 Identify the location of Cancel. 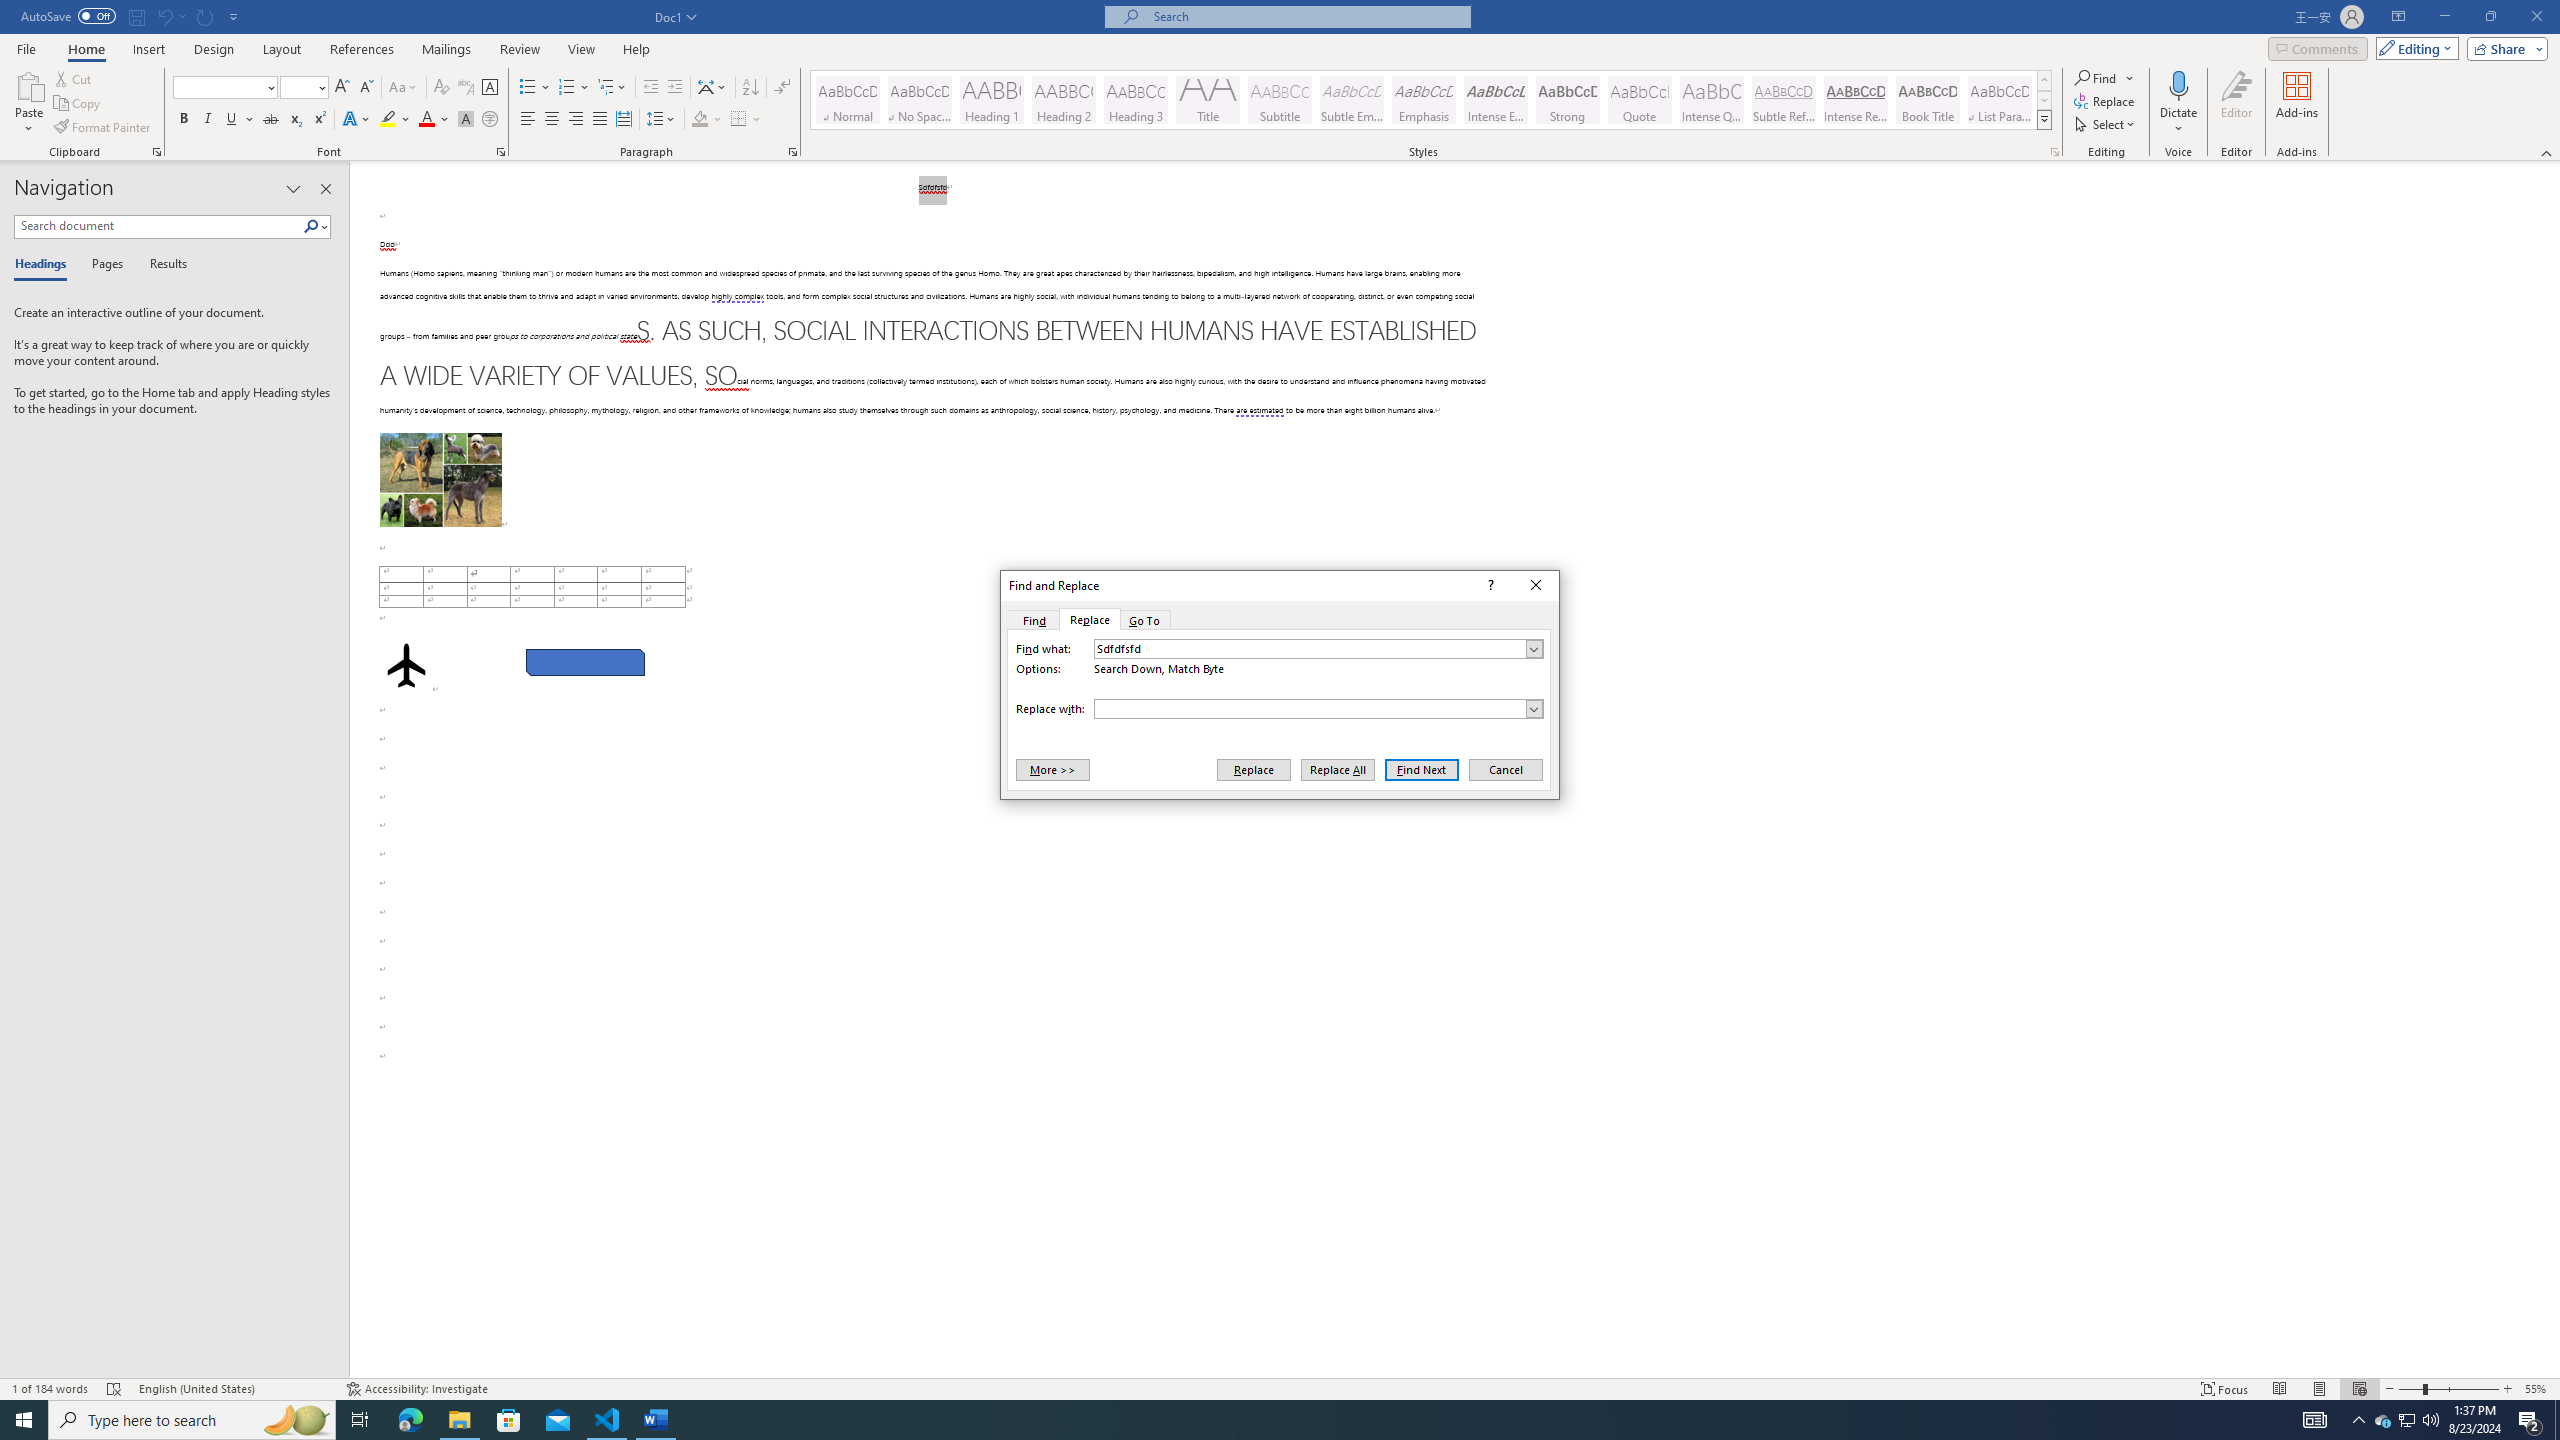
(388, 120).